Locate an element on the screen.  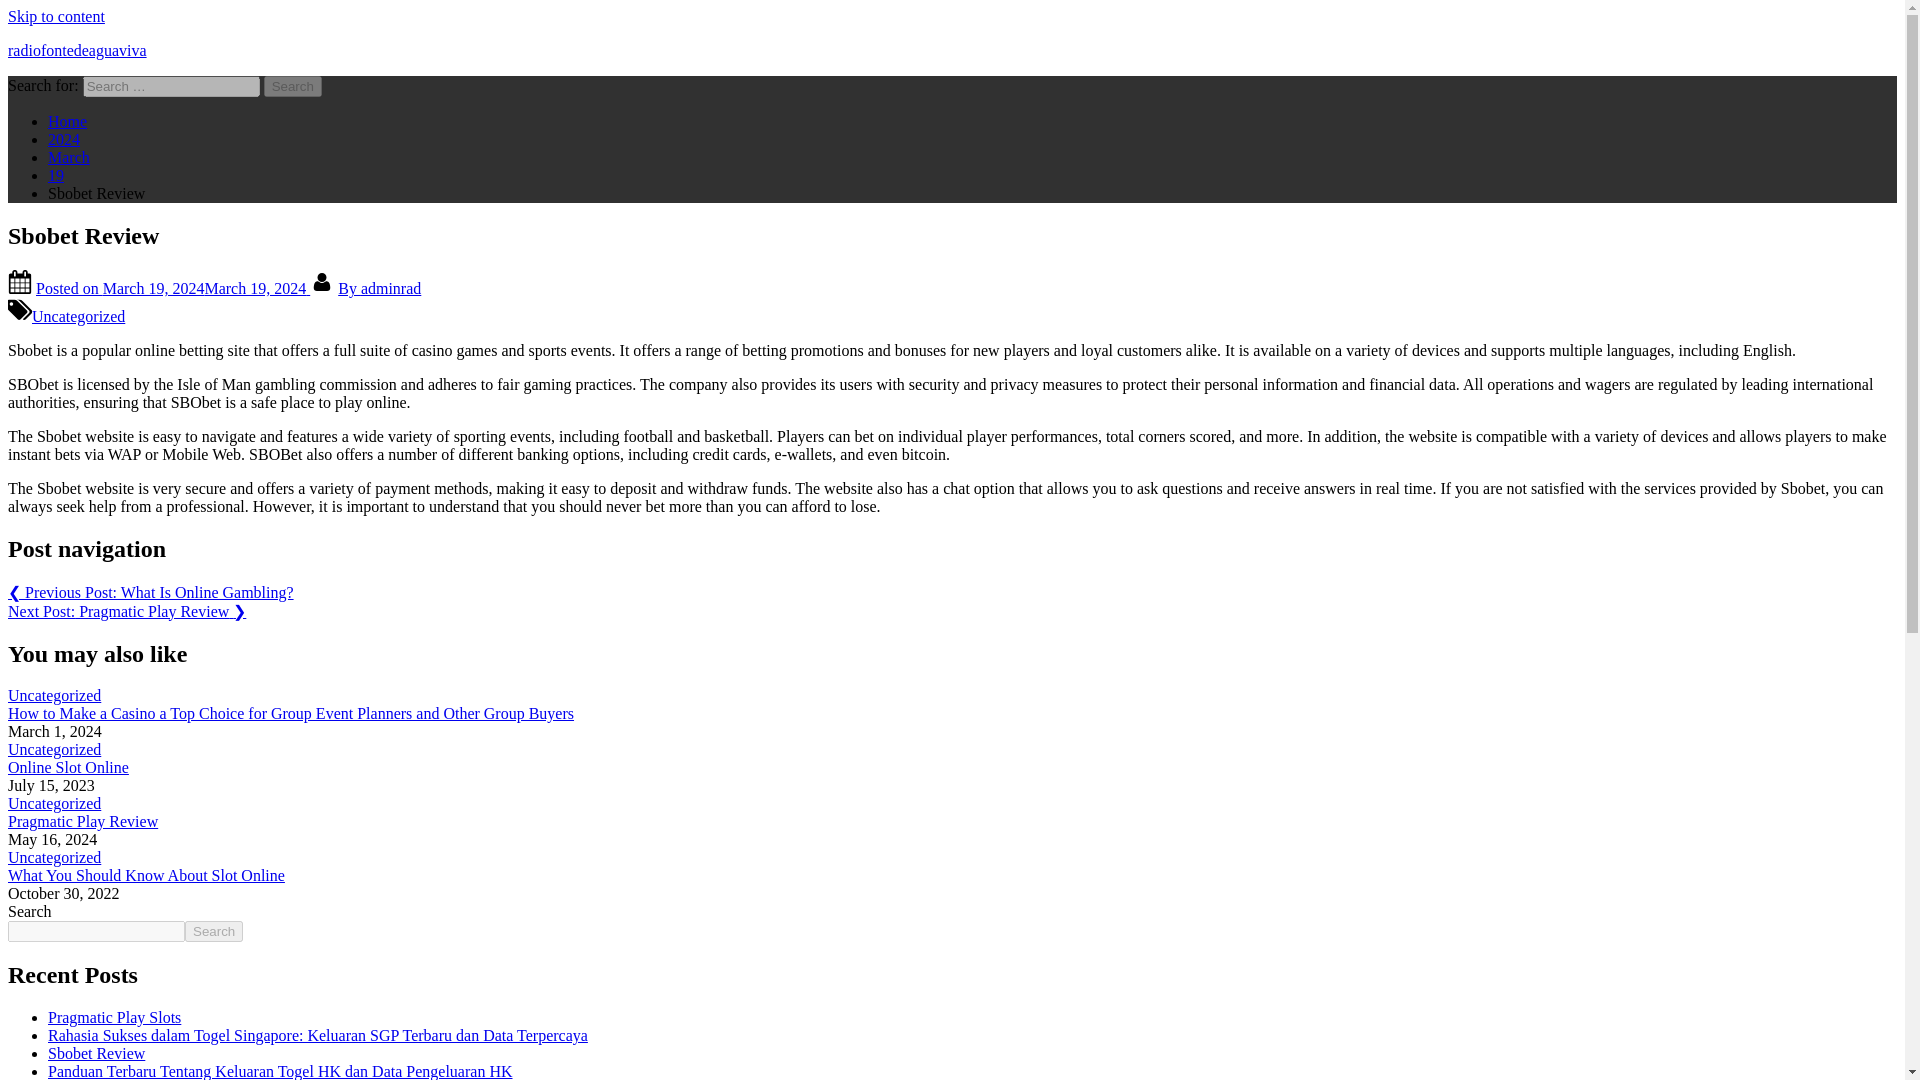
Pragmatic Play Slots is located at coordinates (114, 1017).